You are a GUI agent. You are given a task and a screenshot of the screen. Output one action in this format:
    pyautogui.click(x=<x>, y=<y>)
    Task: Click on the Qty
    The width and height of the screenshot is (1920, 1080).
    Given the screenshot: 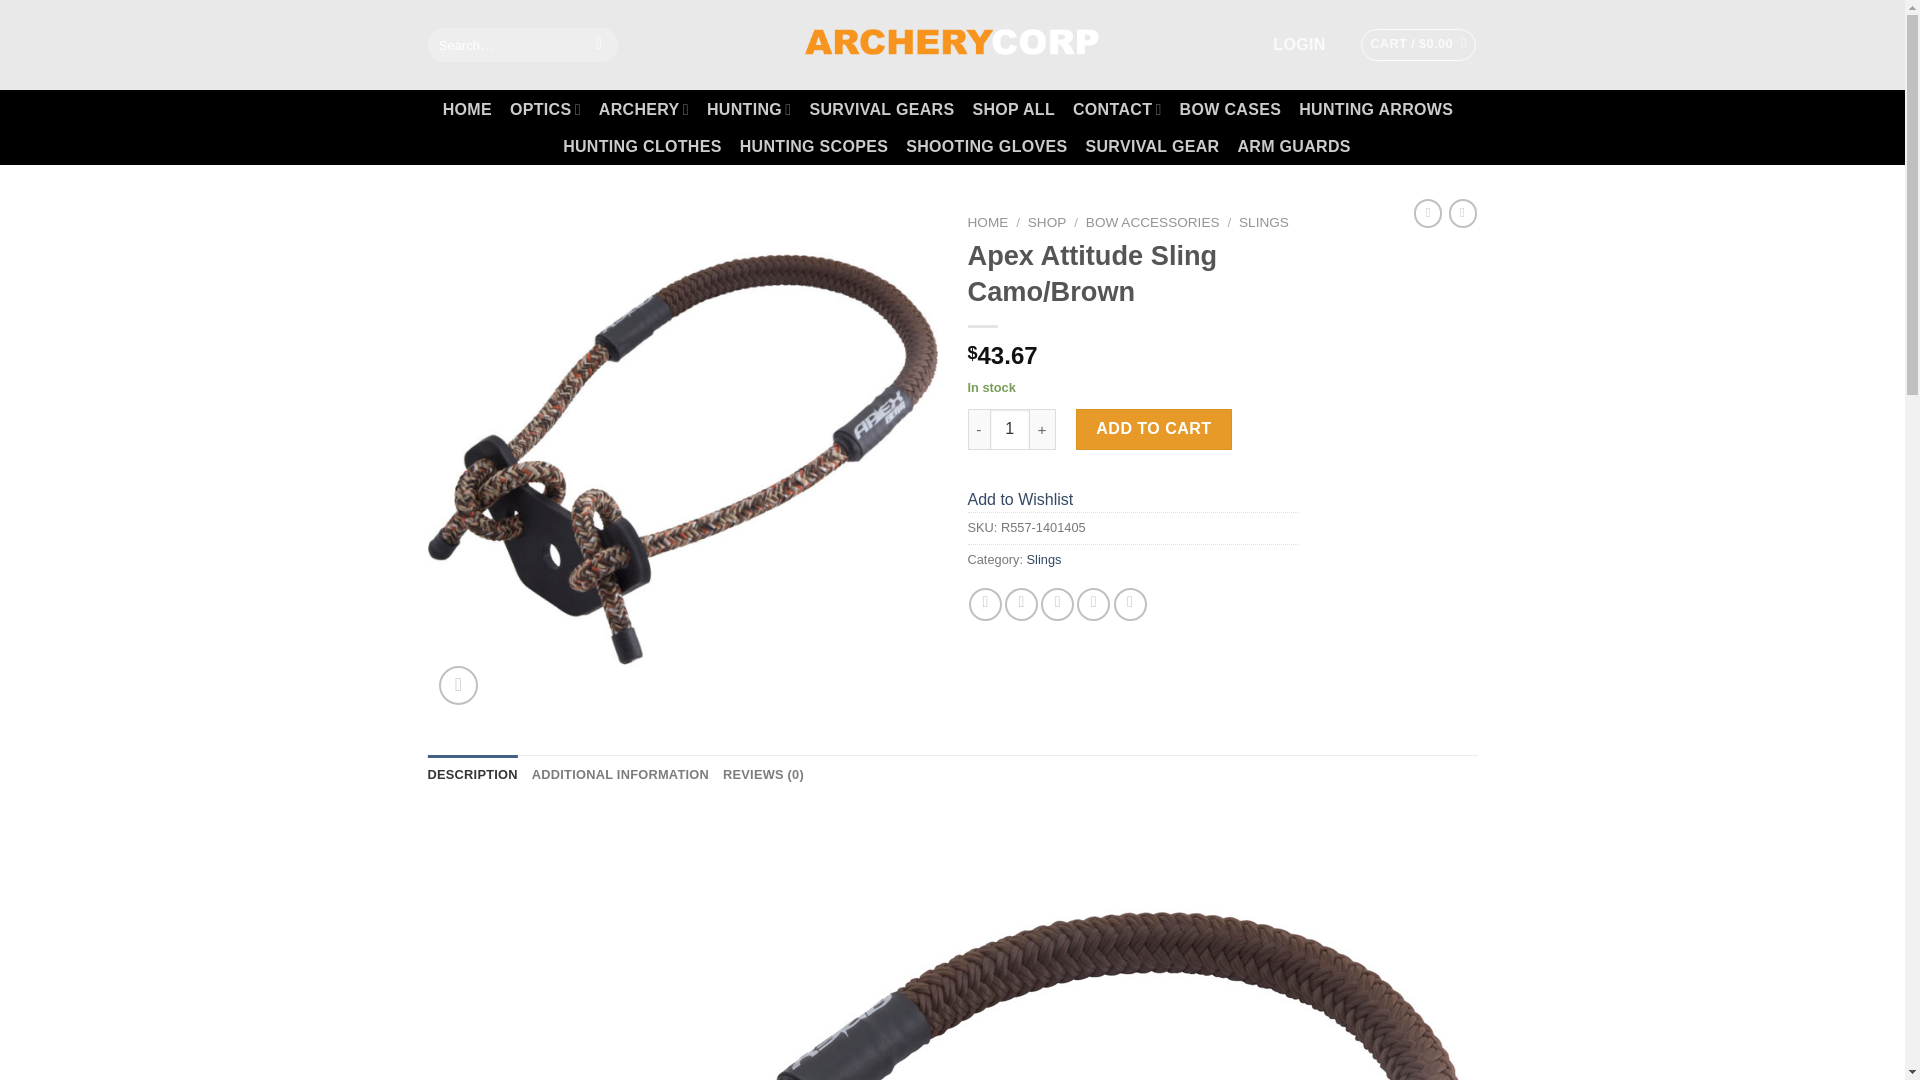 What is the action you would take?
    pyautogui.click(x=1010, y=429)
    